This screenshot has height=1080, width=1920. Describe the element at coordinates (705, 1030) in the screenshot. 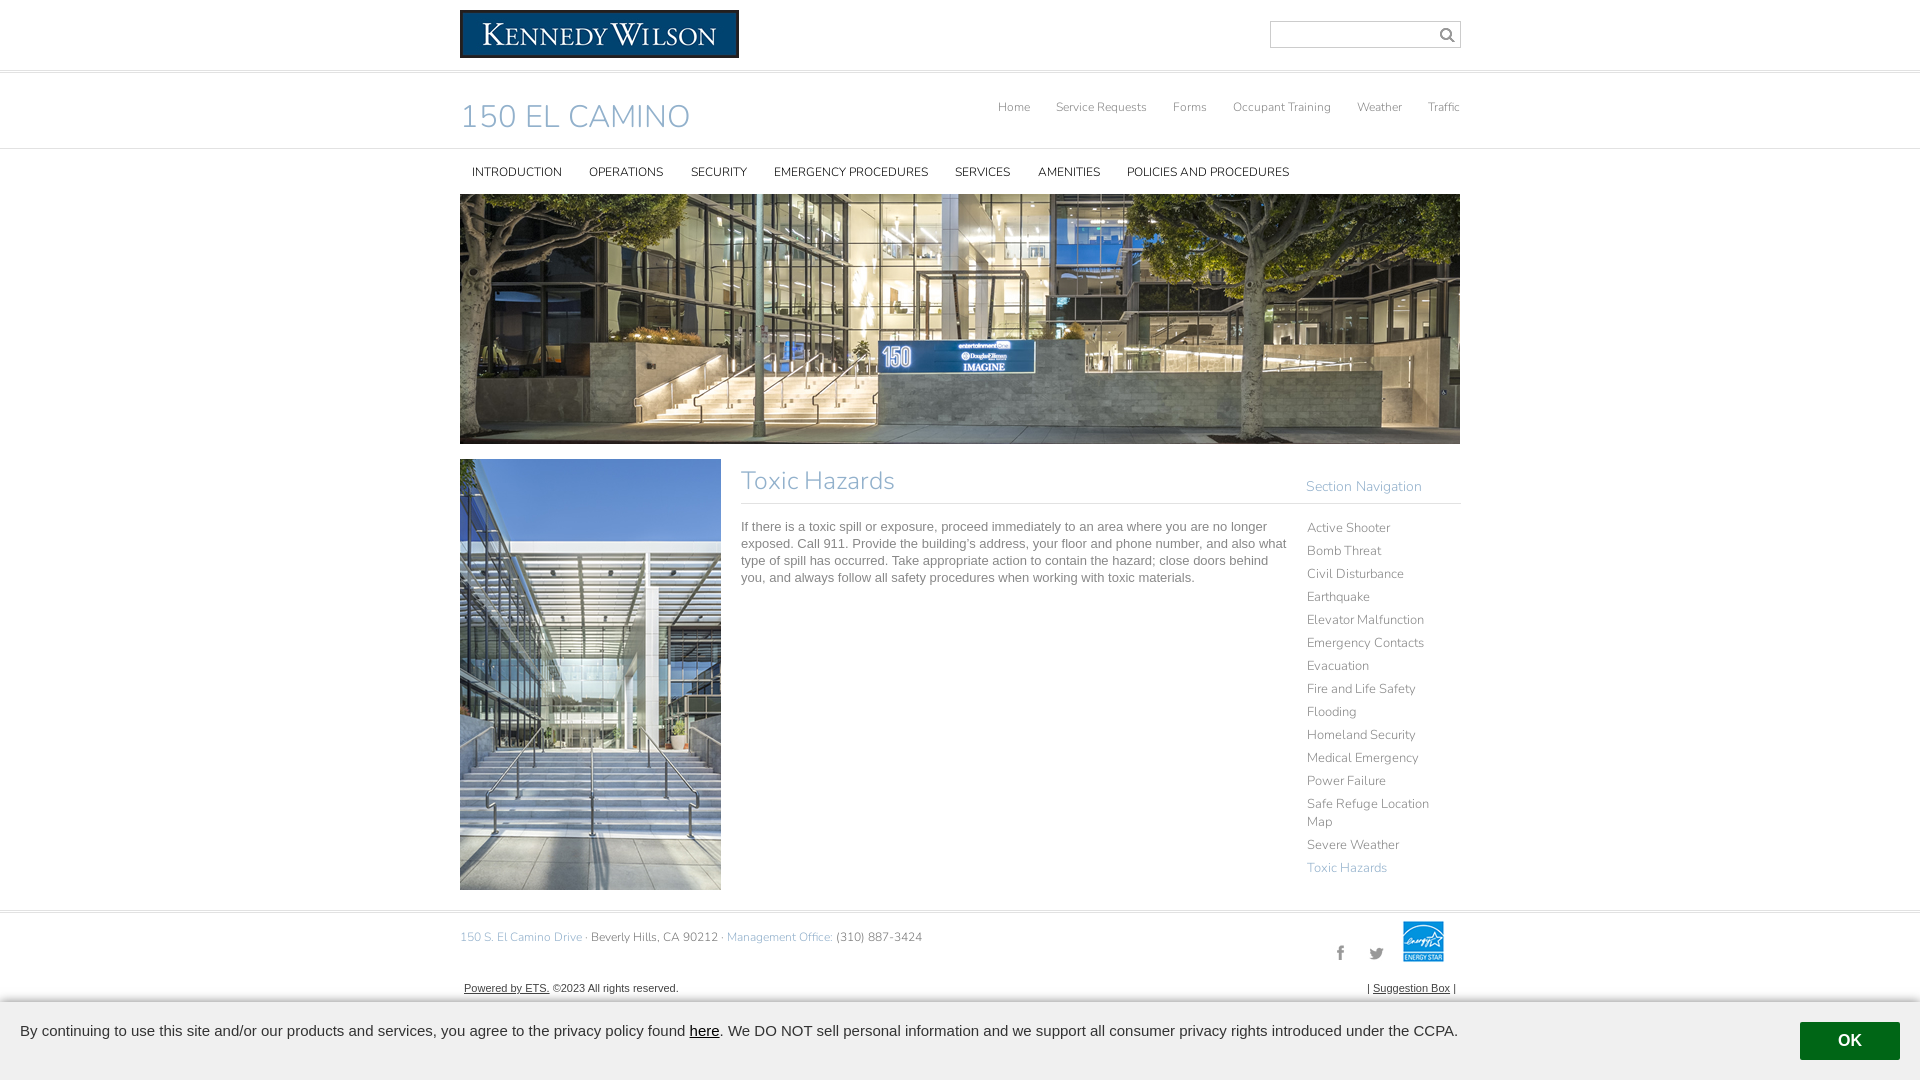

I see `here` at that location.